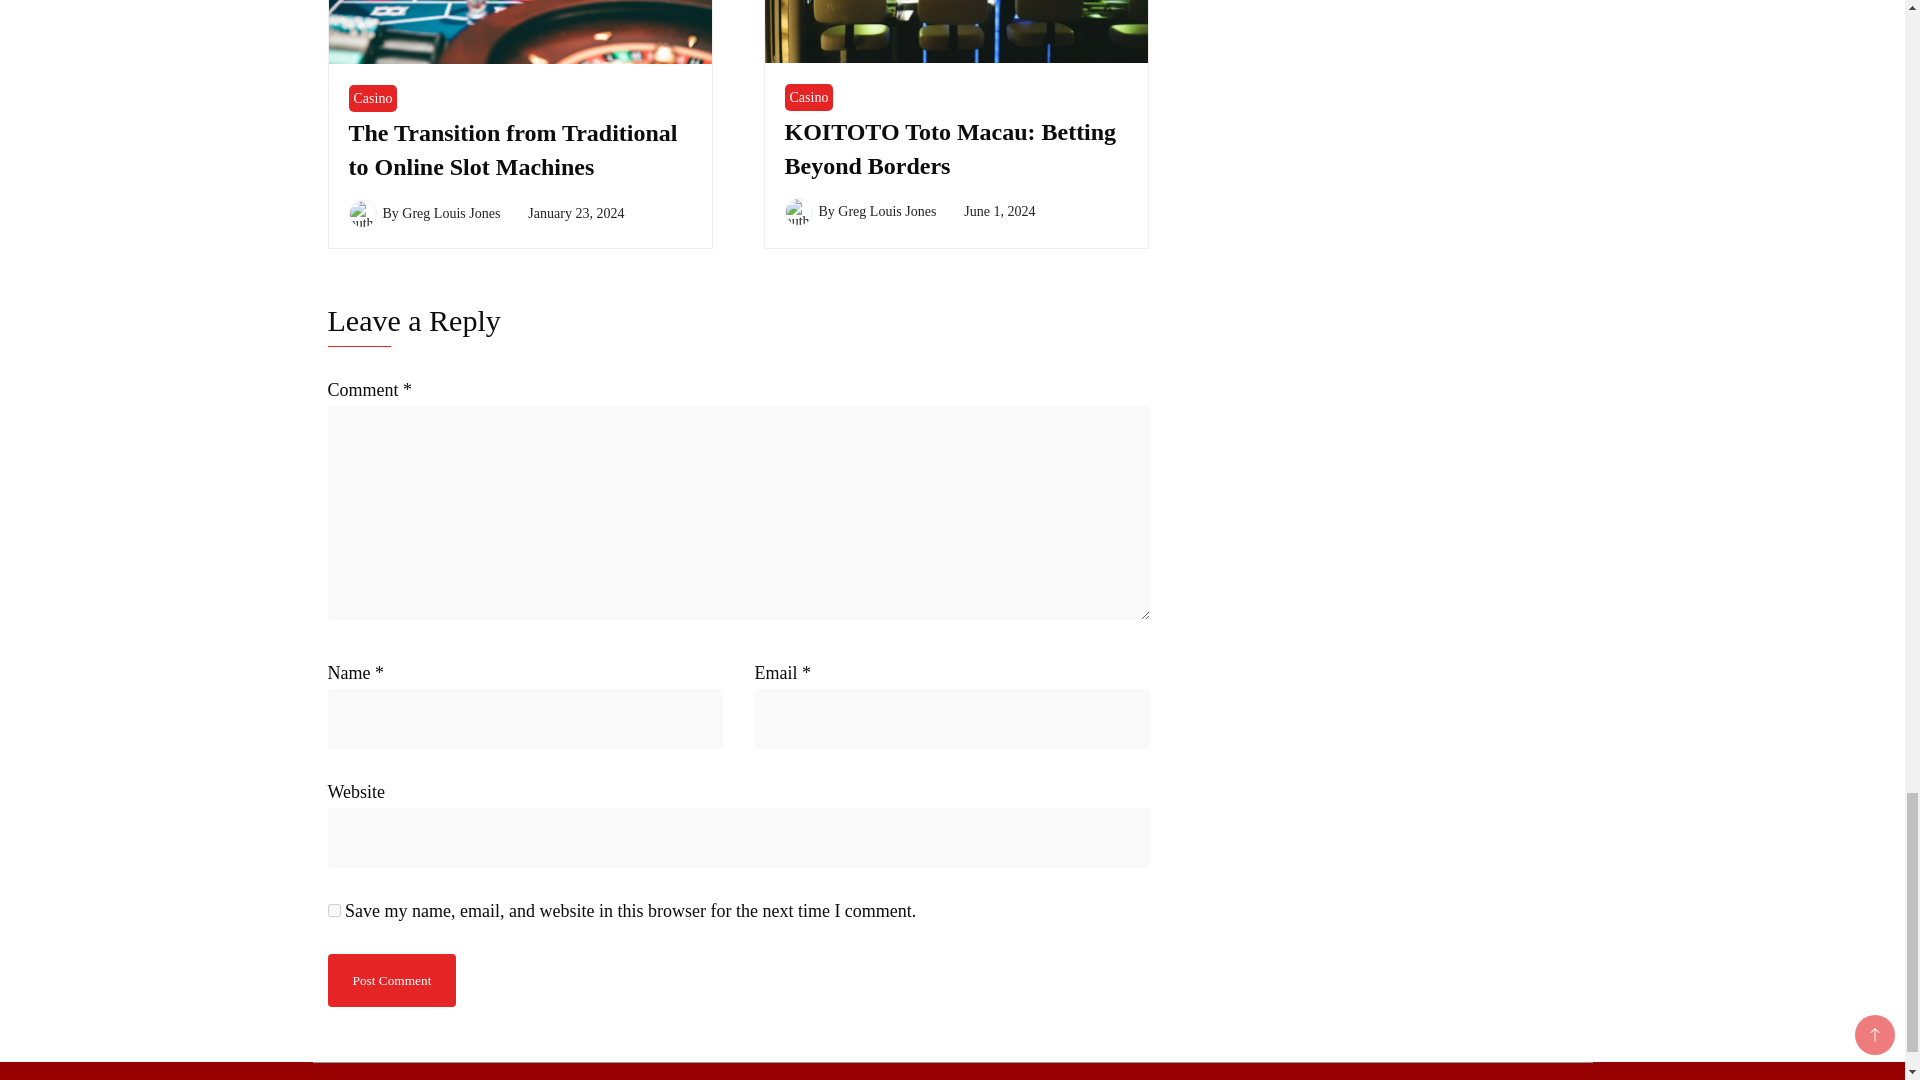 The height and width of the screenshot is (1080, 1920). Describe the element at coordinates (949, 148) in the screenshot. I see `KOITOTO Toto Macau: Betting Beyond Borders` at that location.